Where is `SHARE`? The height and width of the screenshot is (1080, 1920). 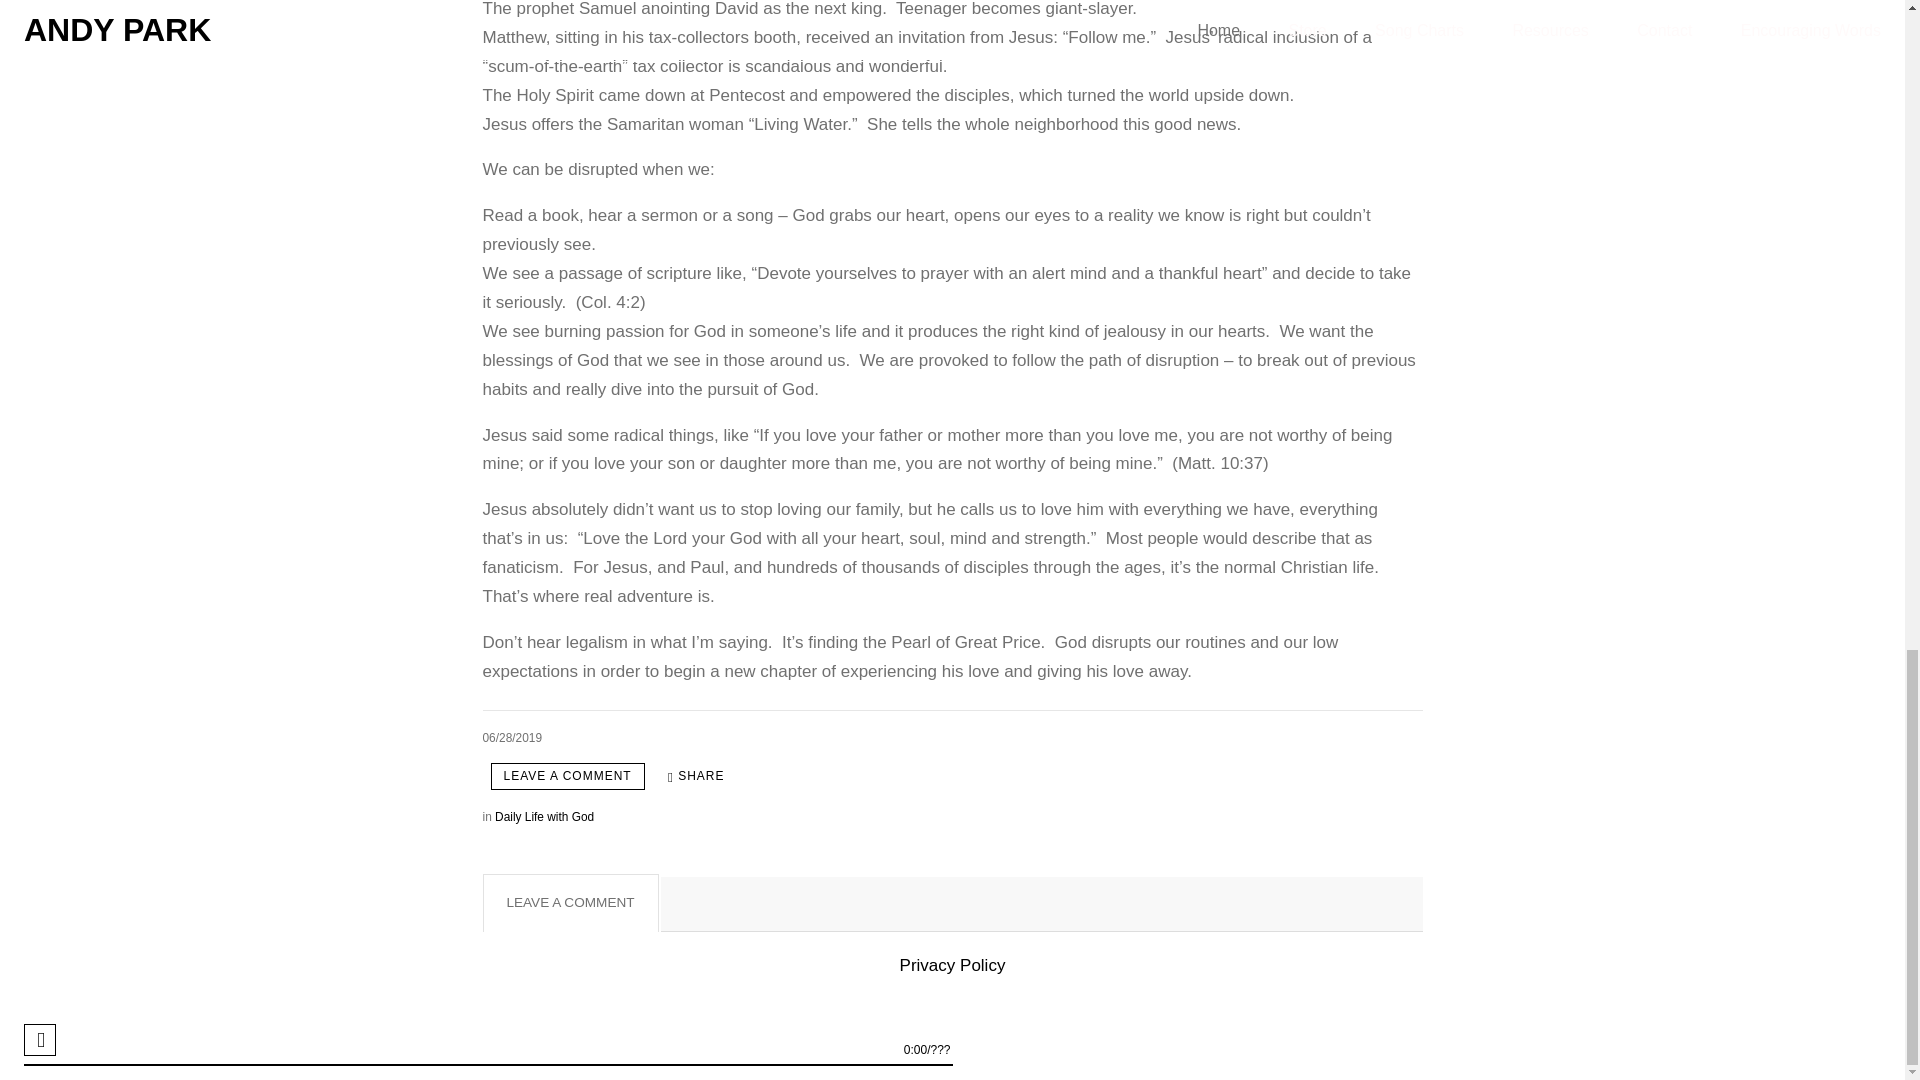
SHARE is located at coordinates (696, 776).